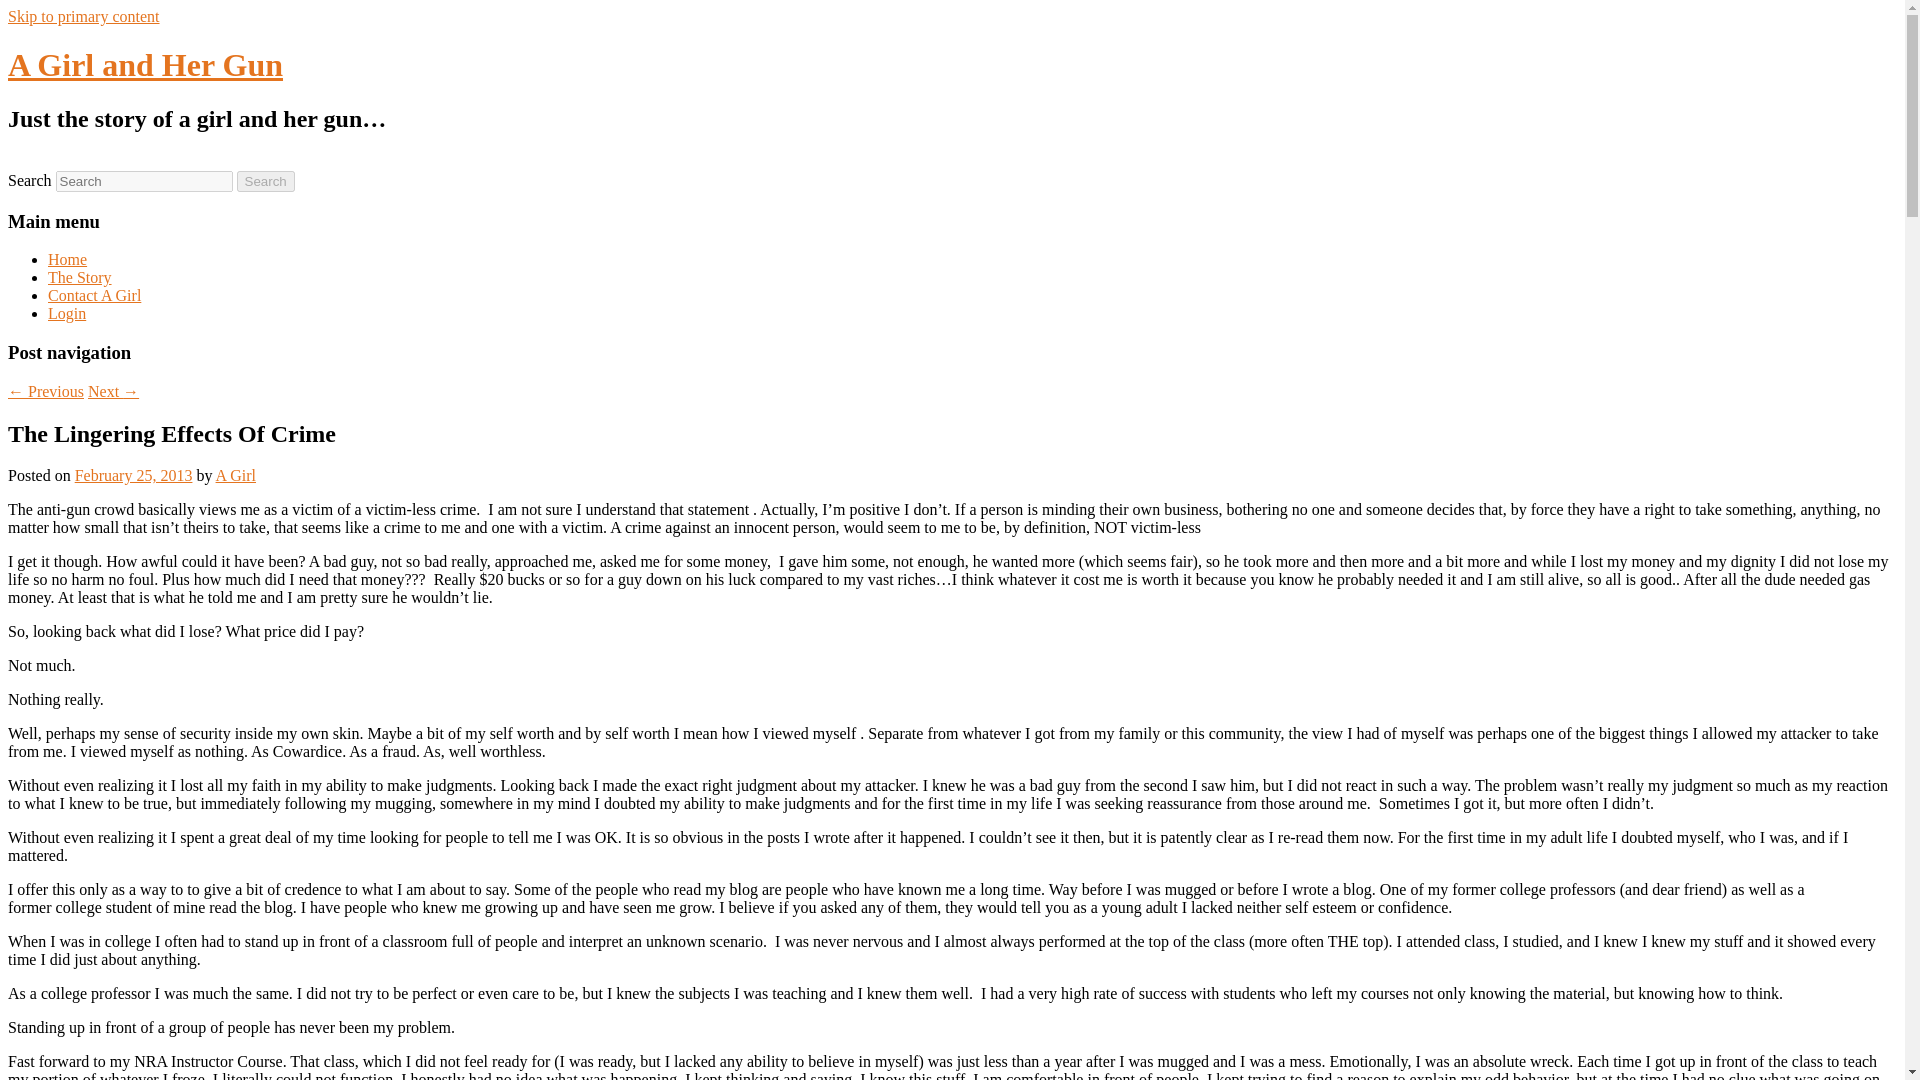 The width and height of the screenshot is (1920, 1080). I want to click on February 25, 2013, so click(134, 474).